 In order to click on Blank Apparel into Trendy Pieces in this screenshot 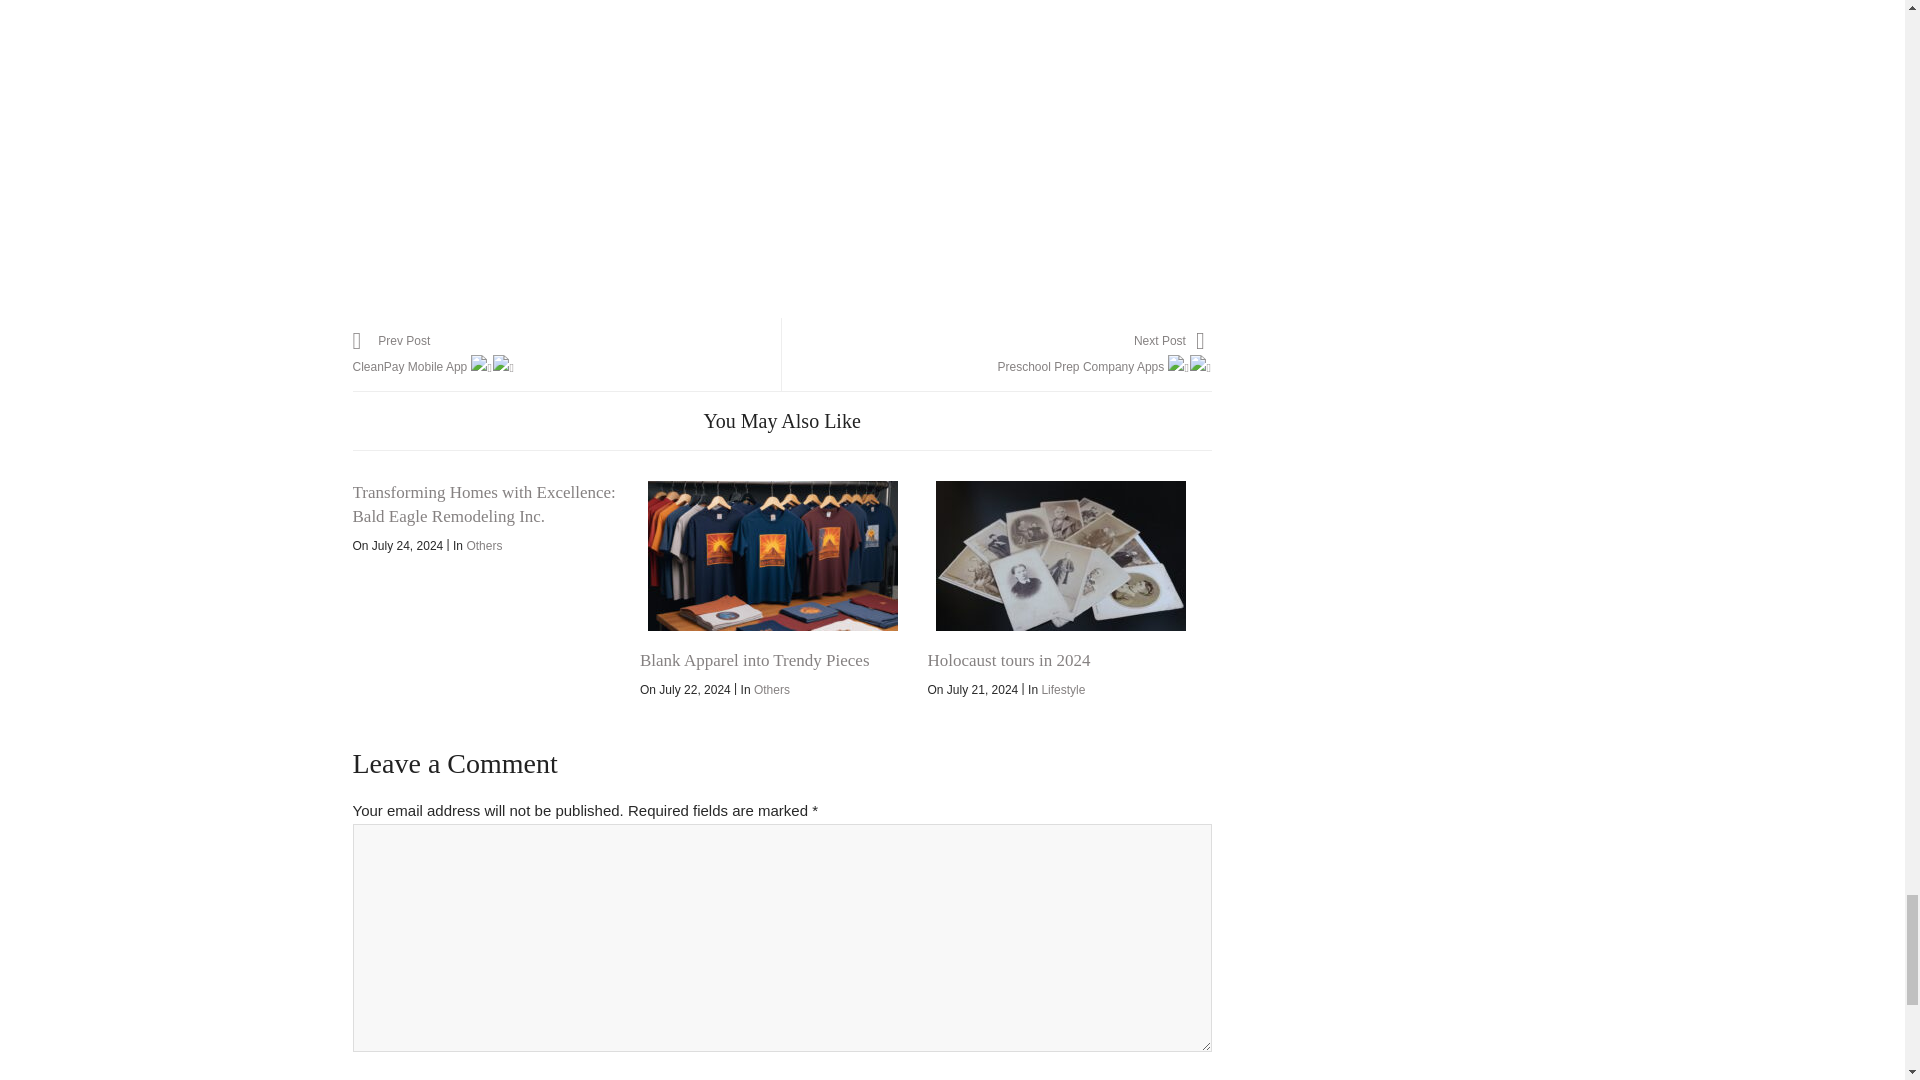, I will do `click(772, 555)`.